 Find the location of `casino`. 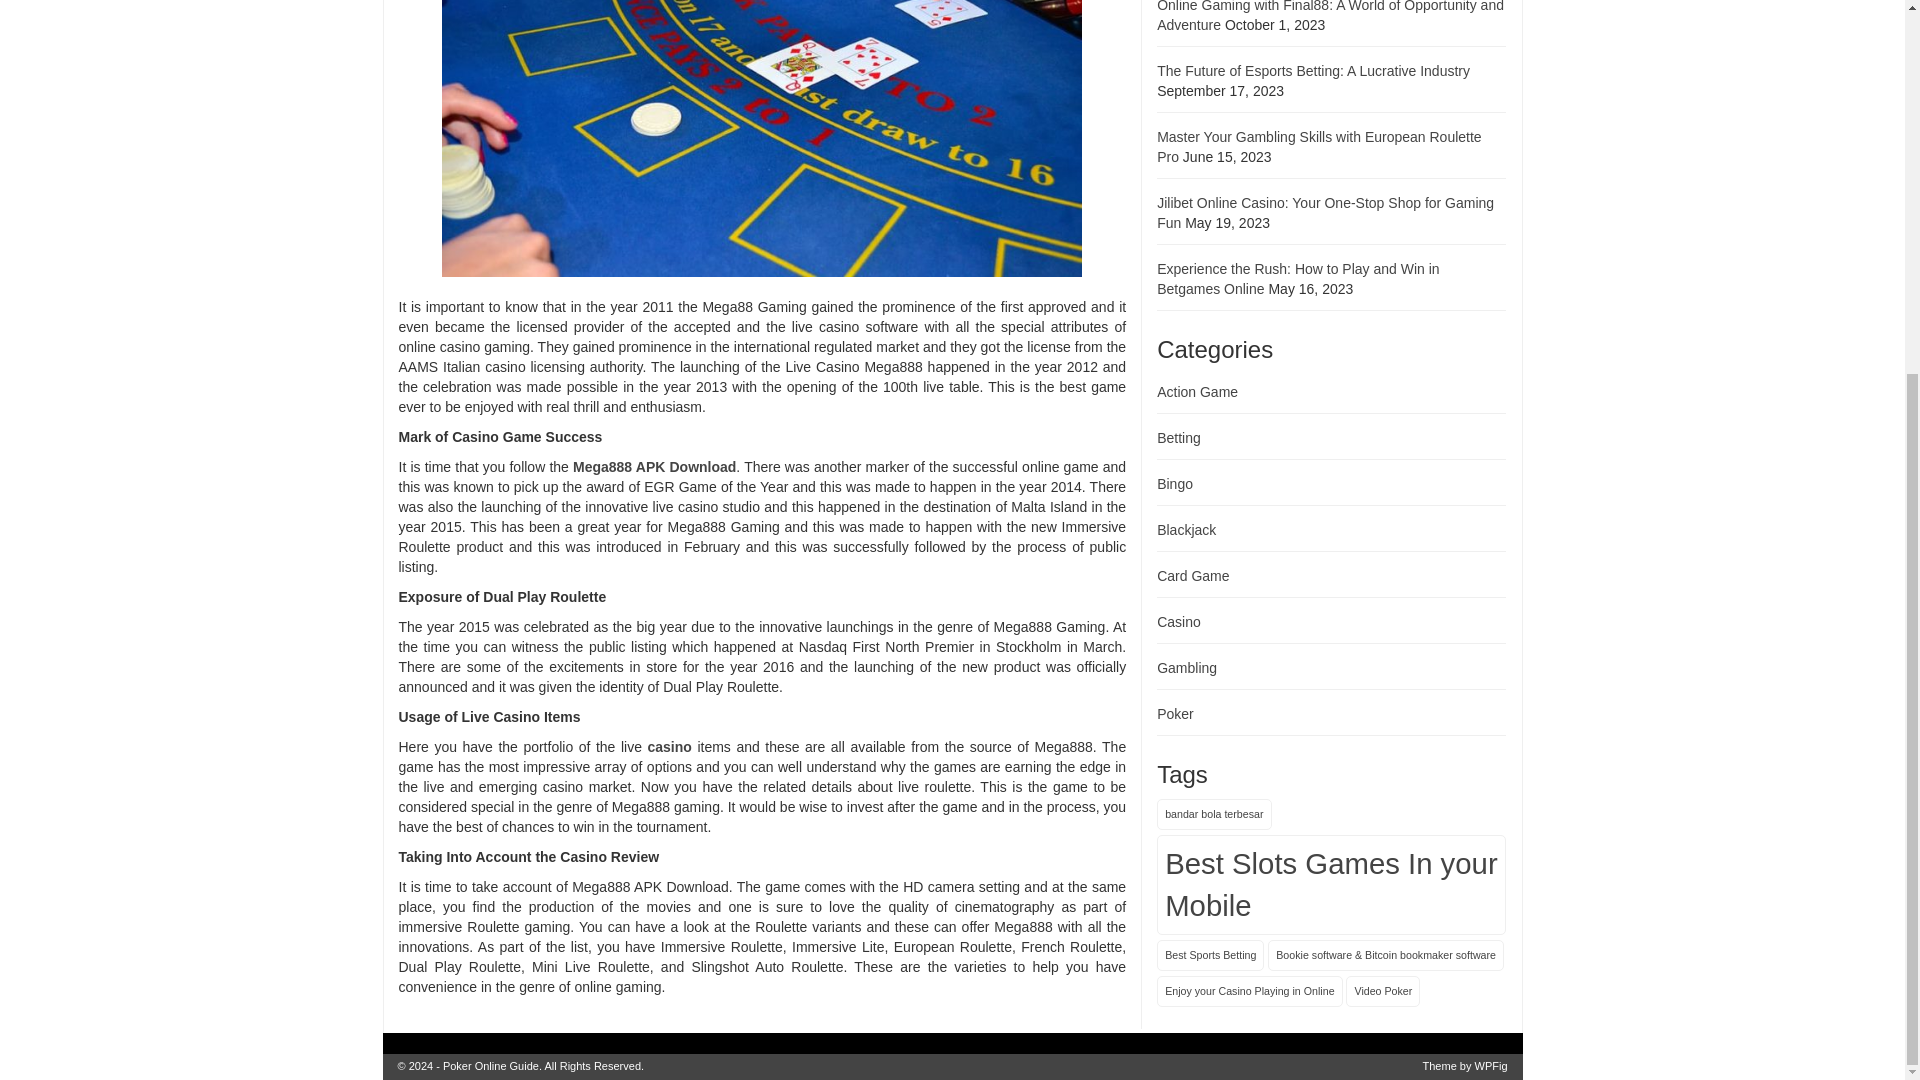

casino is located at coordinates (670, 746).